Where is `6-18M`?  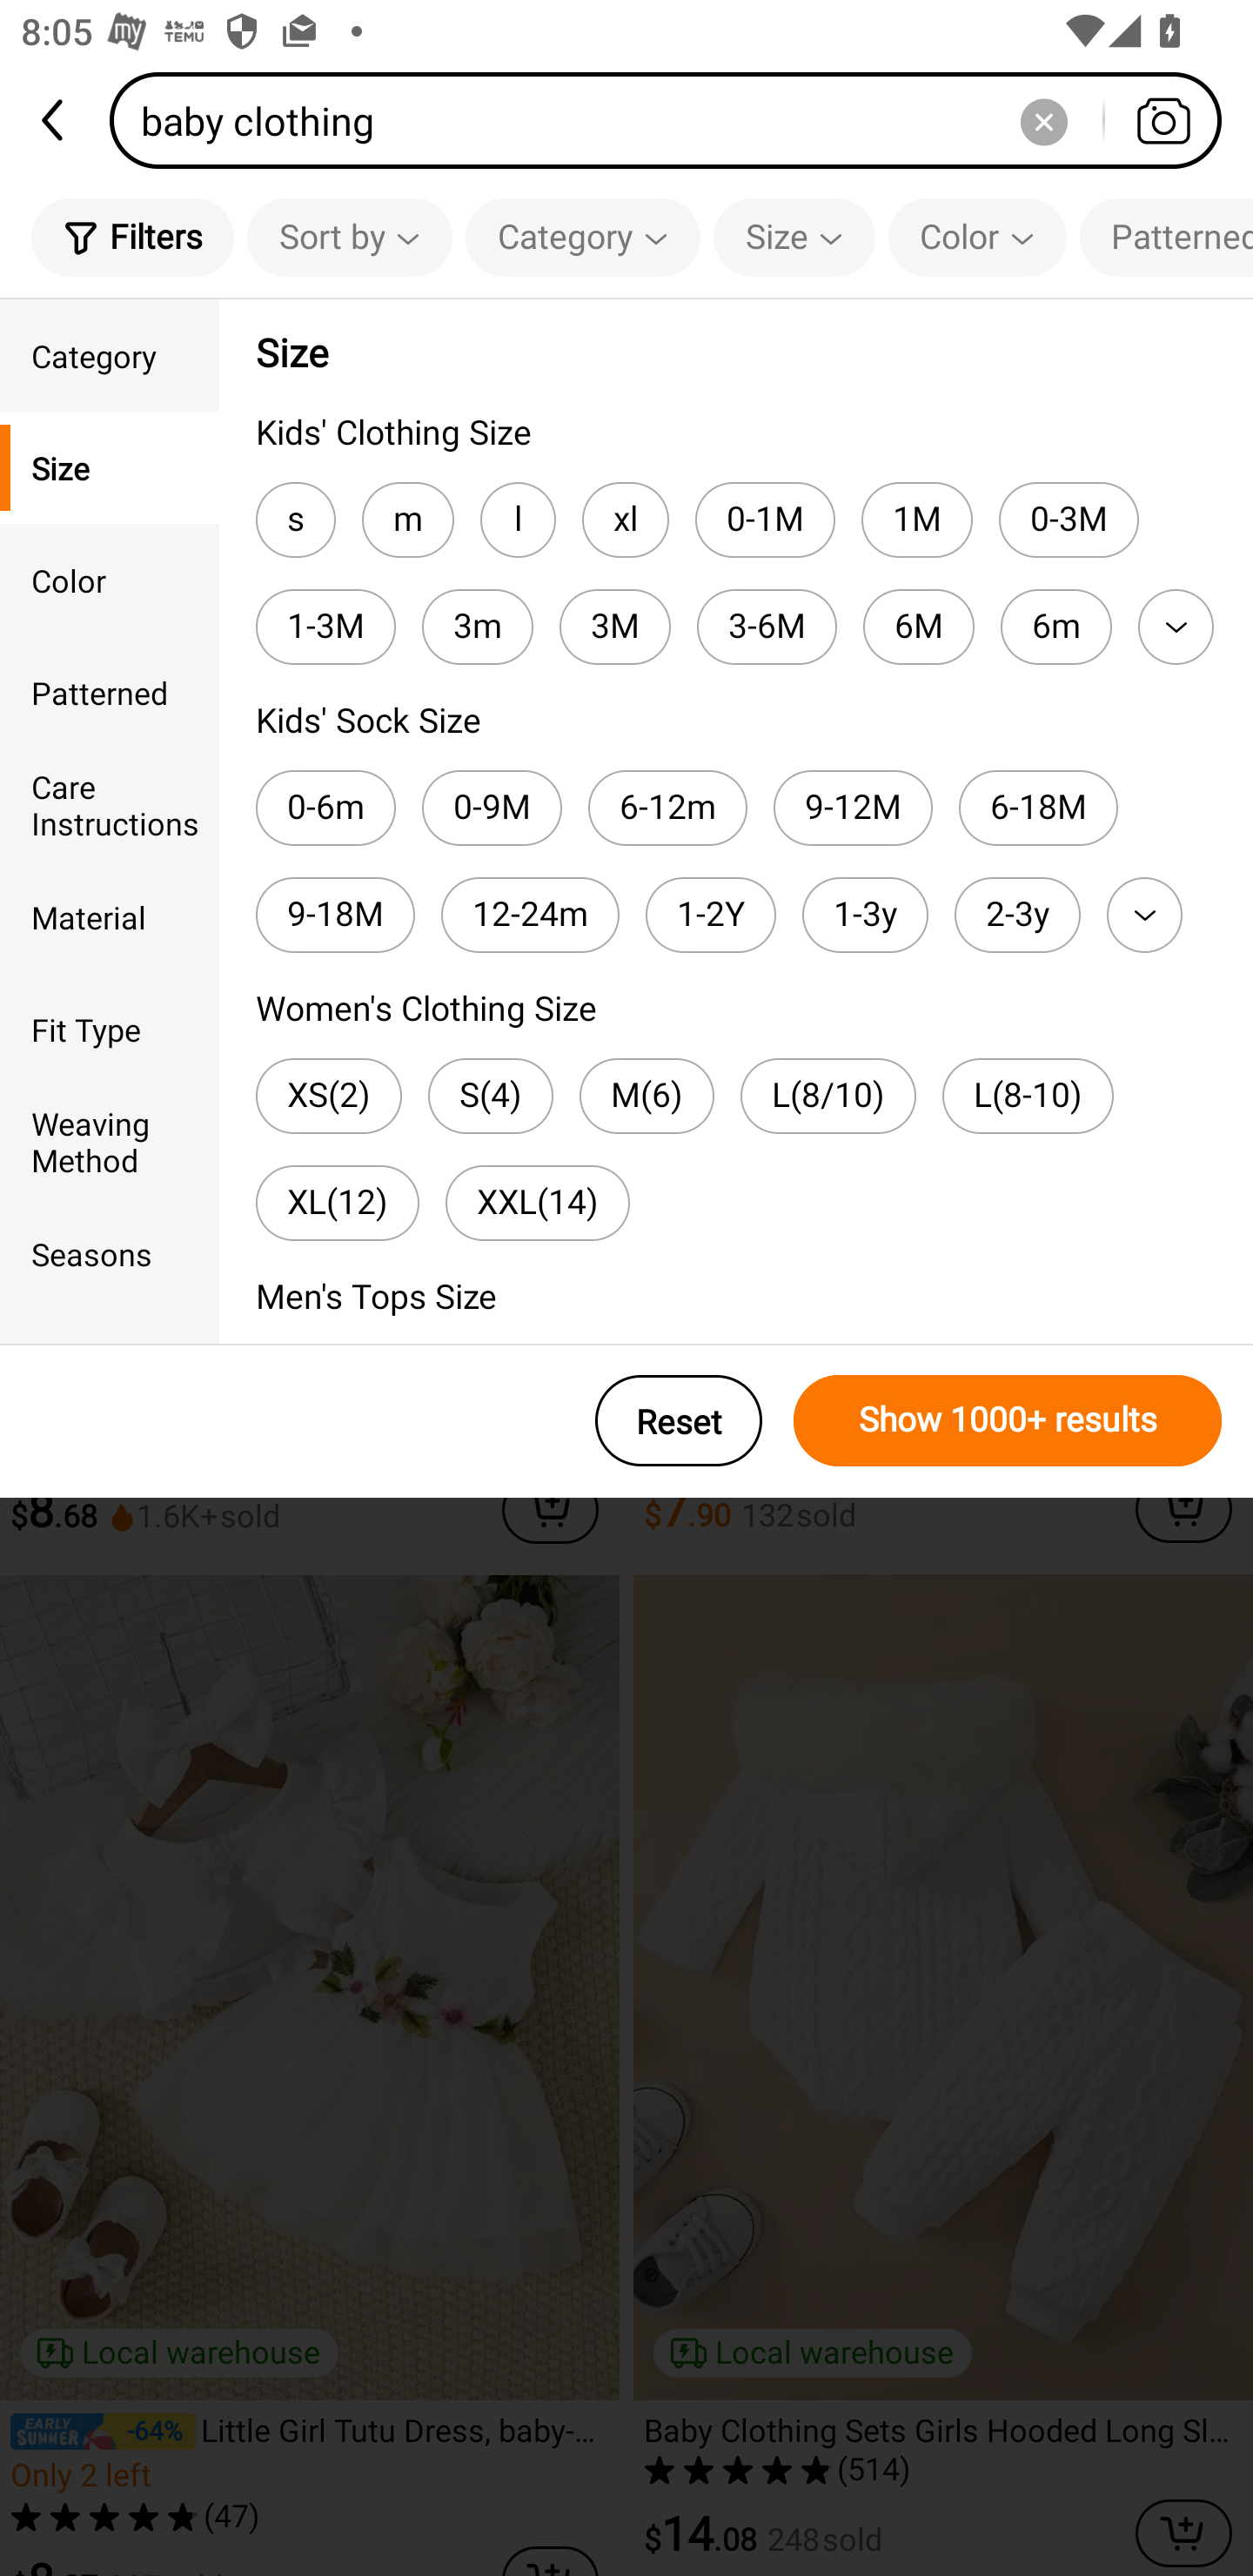 6-18M is located at coordinates (1037, 808).